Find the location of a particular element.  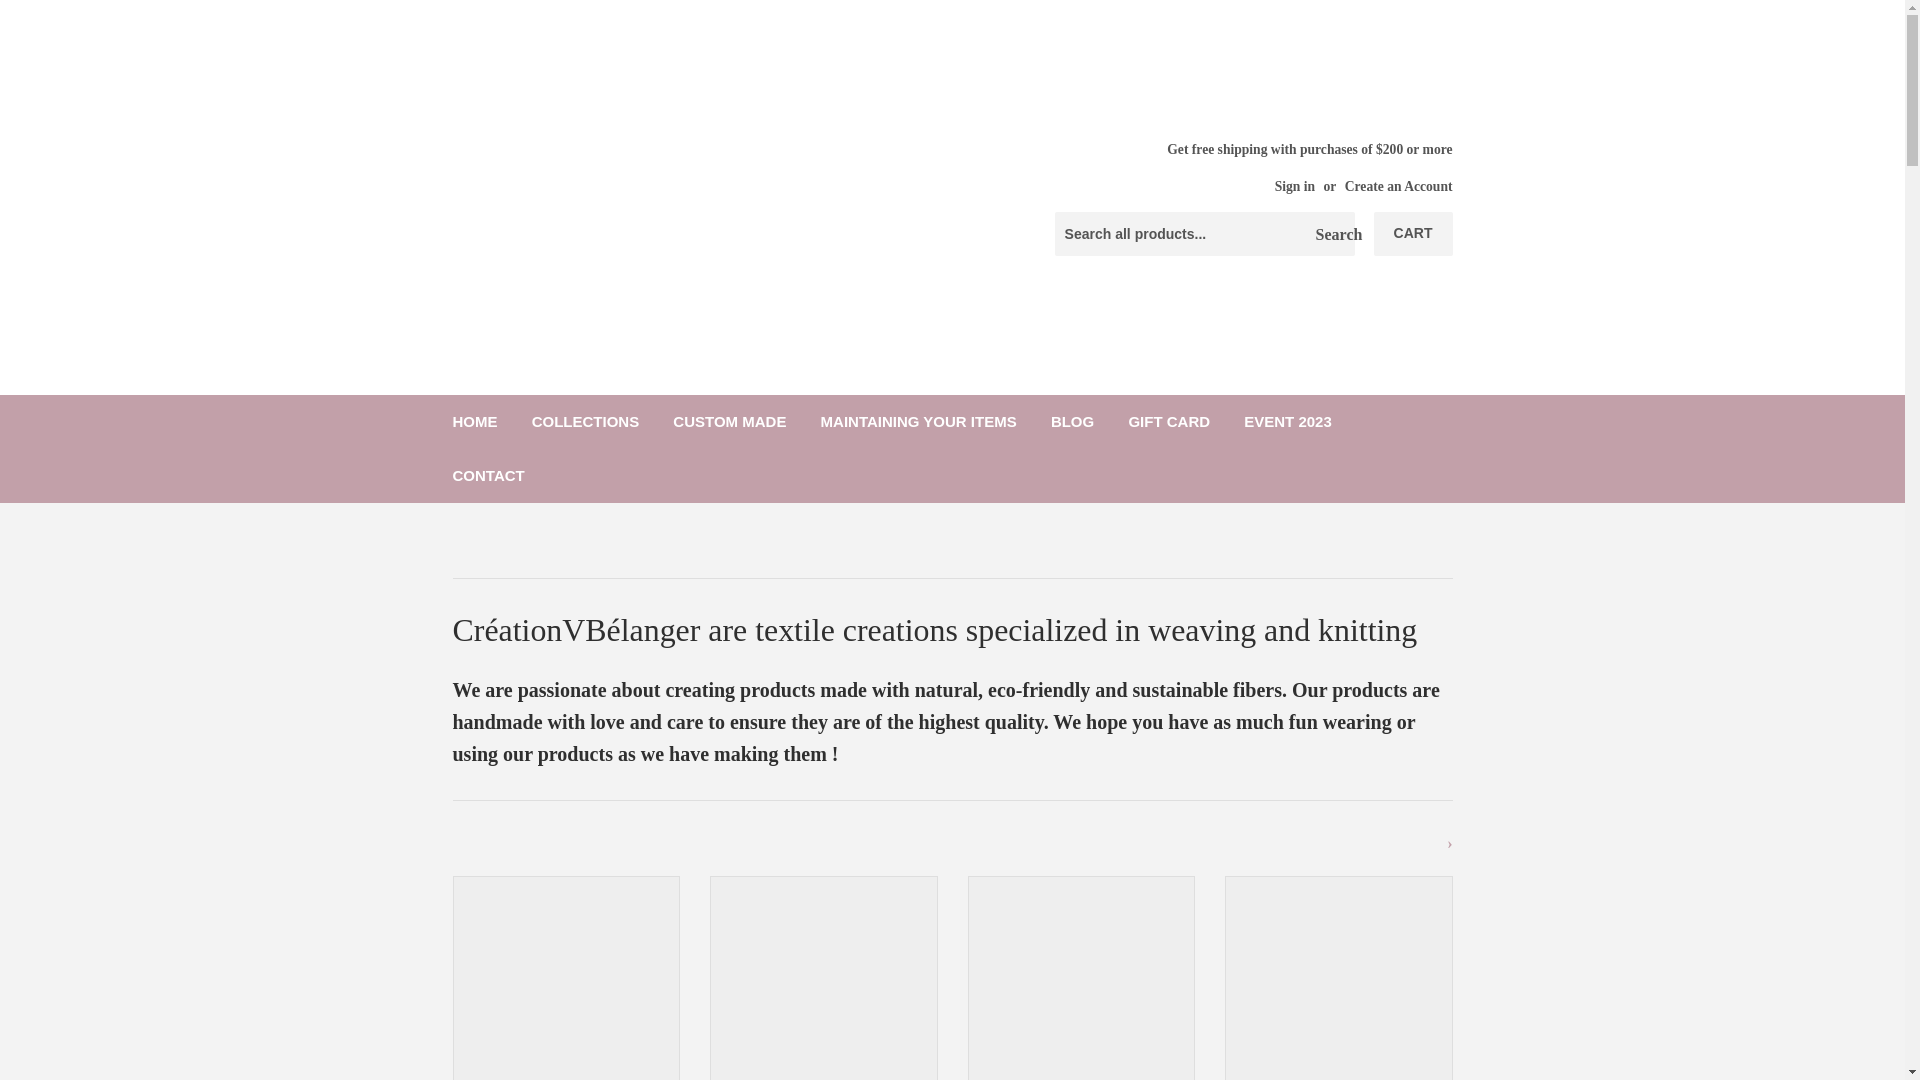

Create an Account is located at coordinates (1399, 186).